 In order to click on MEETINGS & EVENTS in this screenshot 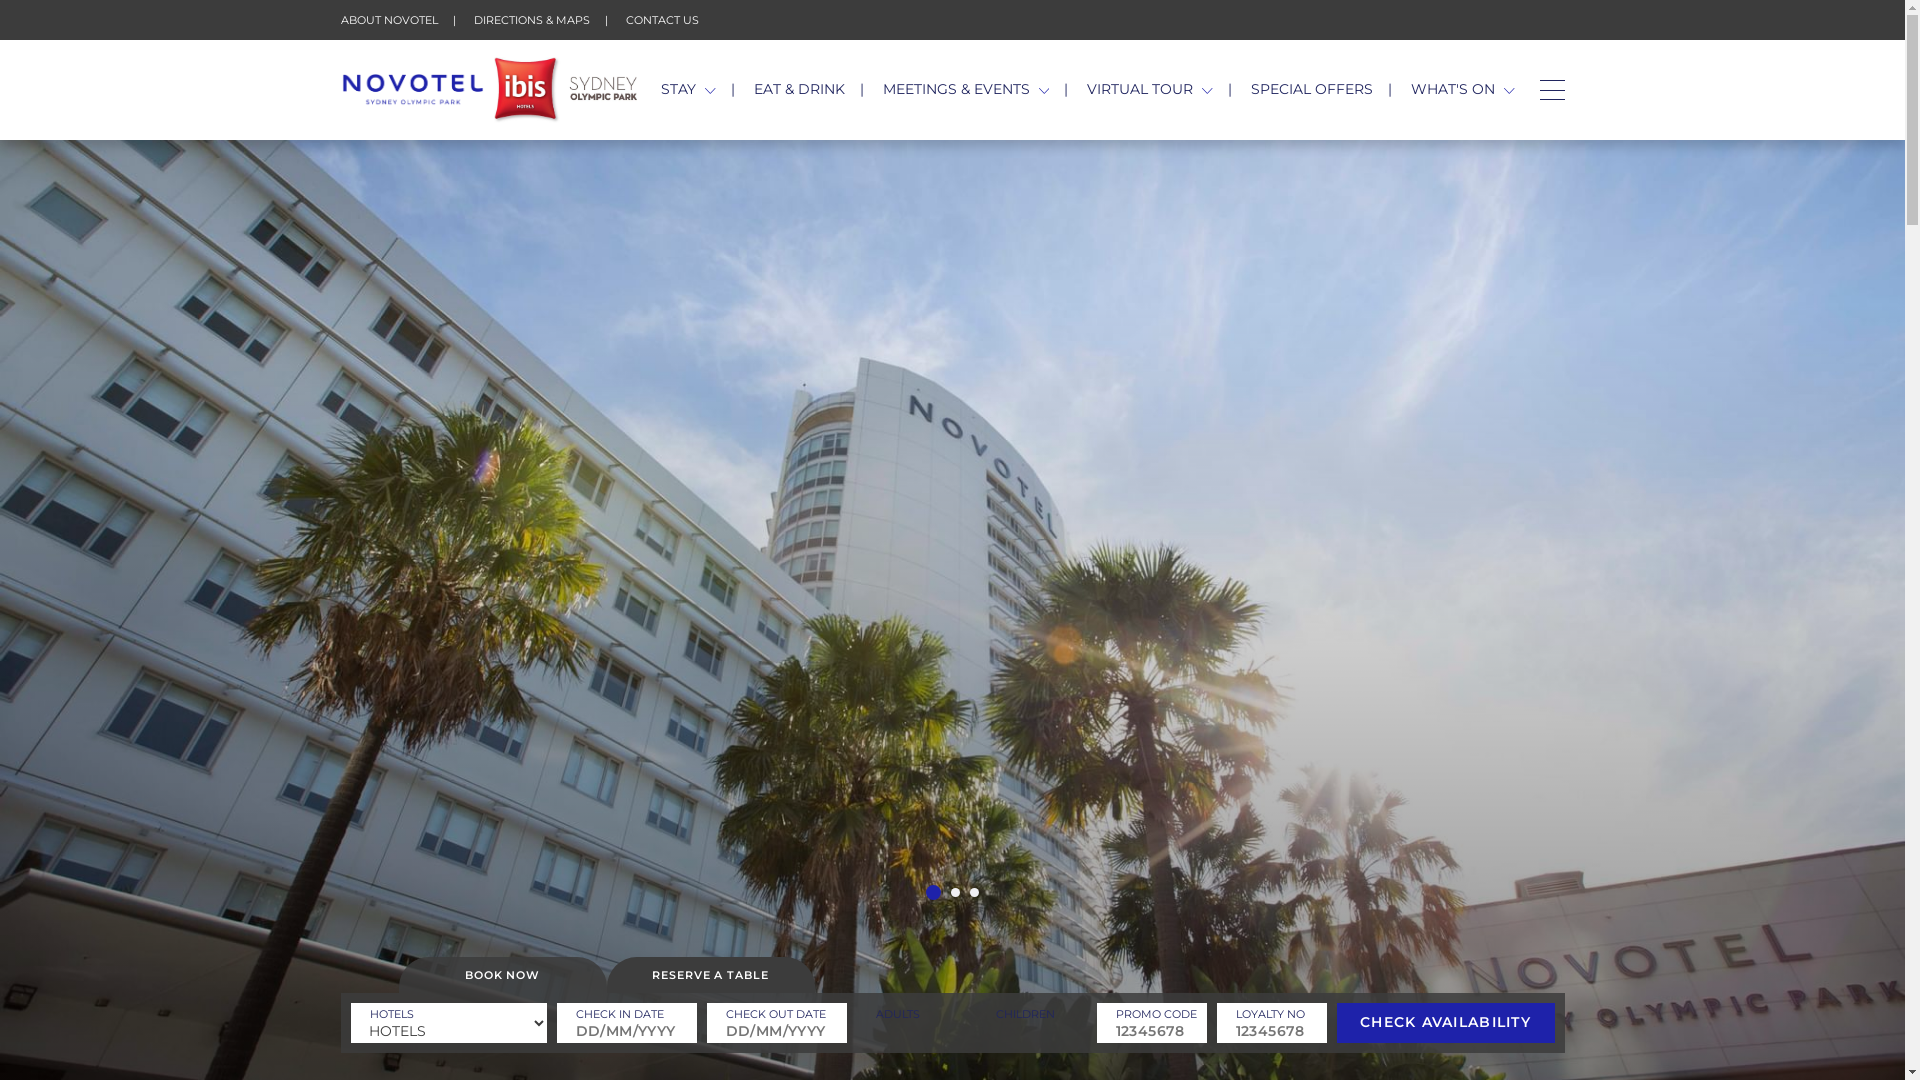, I will do `click(966, 89)`.